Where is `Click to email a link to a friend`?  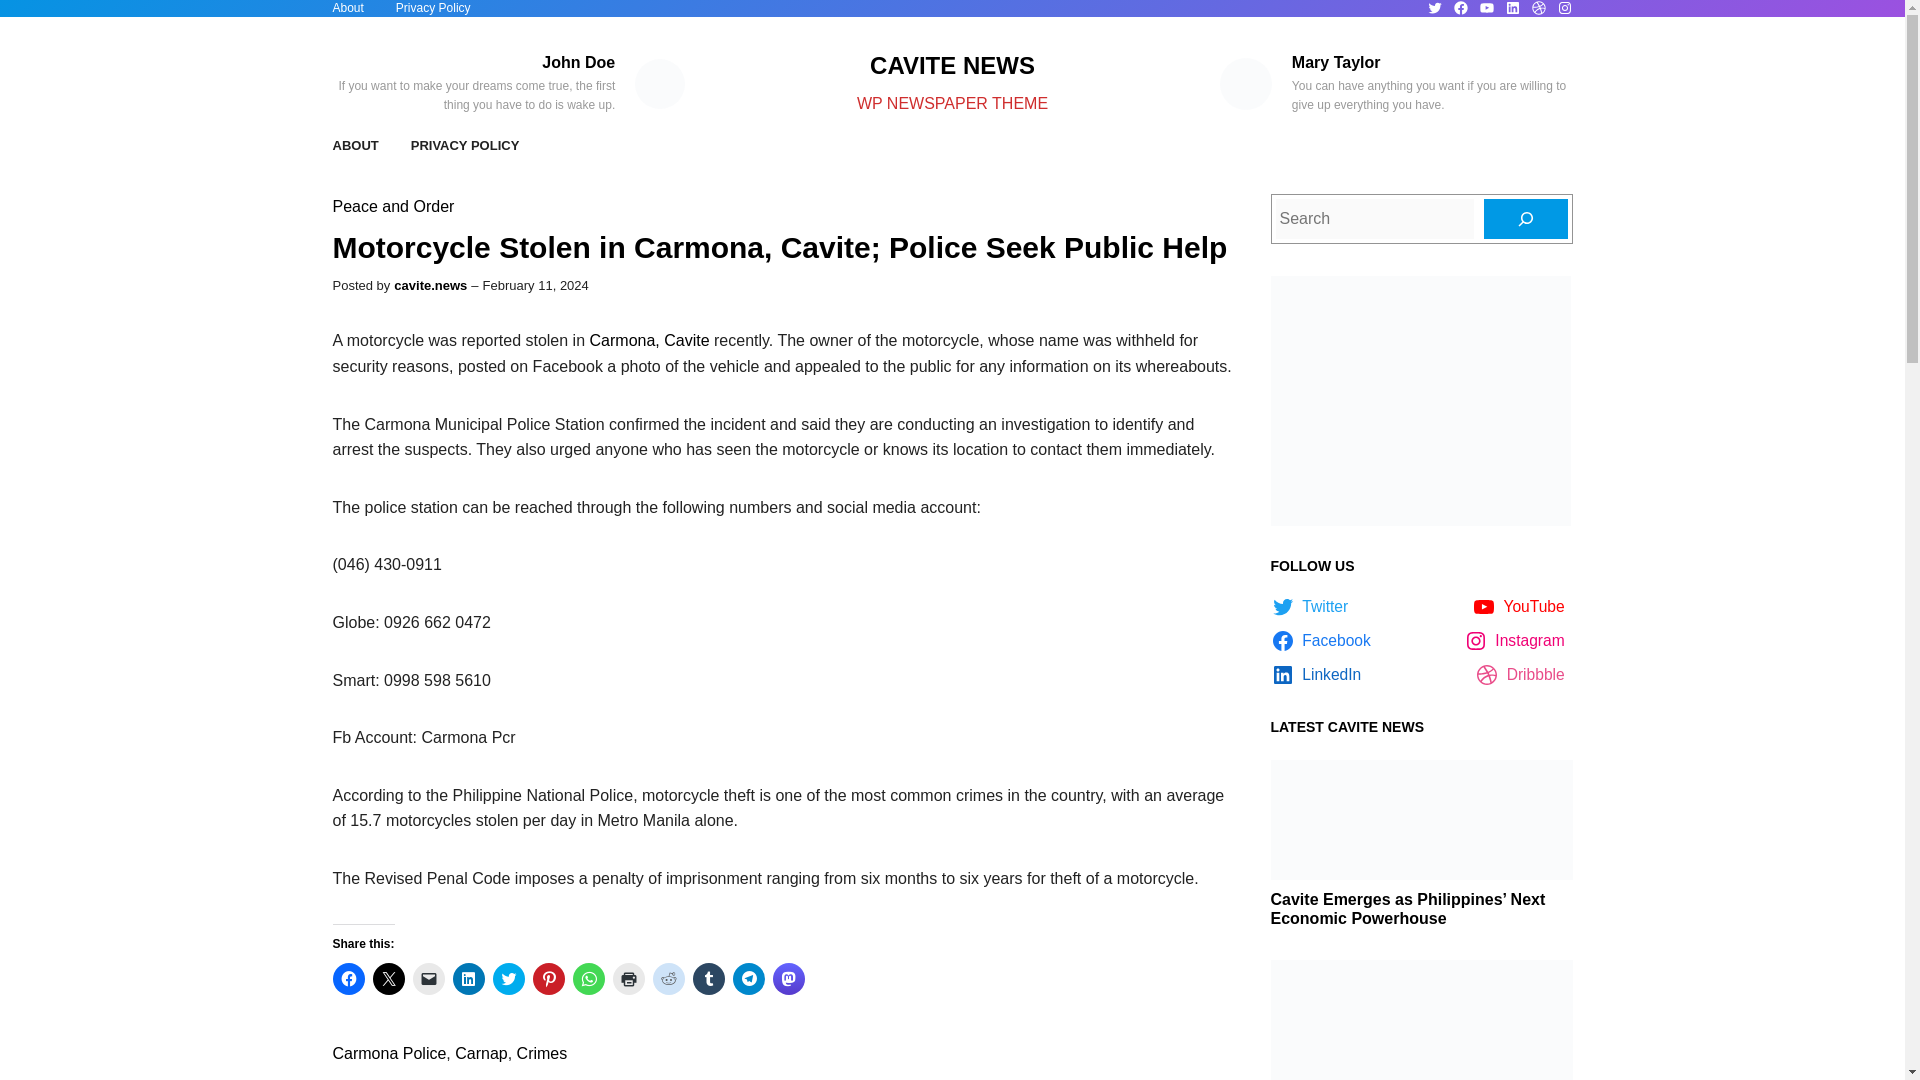 Click to email a link to a friend is located at coordinates (428, 978).